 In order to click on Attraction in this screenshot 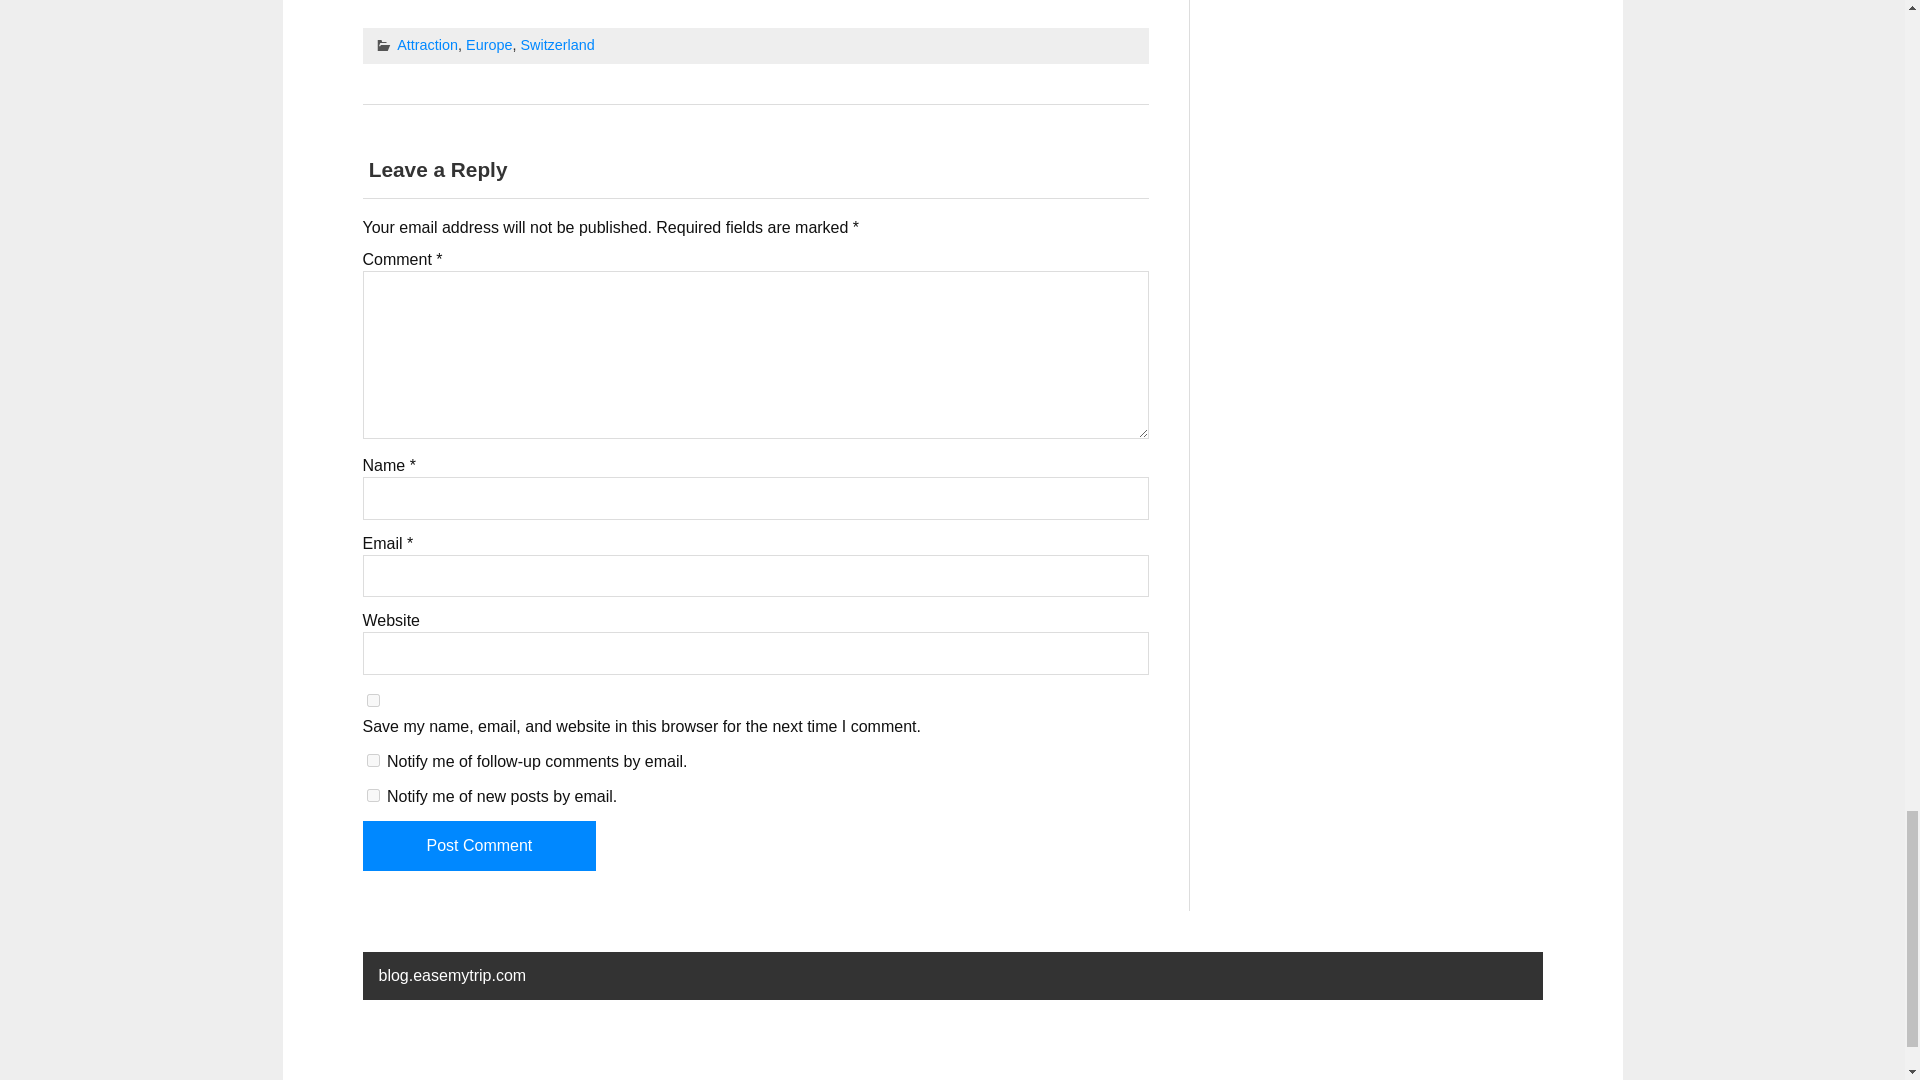, I will do `click(428, 44)`.